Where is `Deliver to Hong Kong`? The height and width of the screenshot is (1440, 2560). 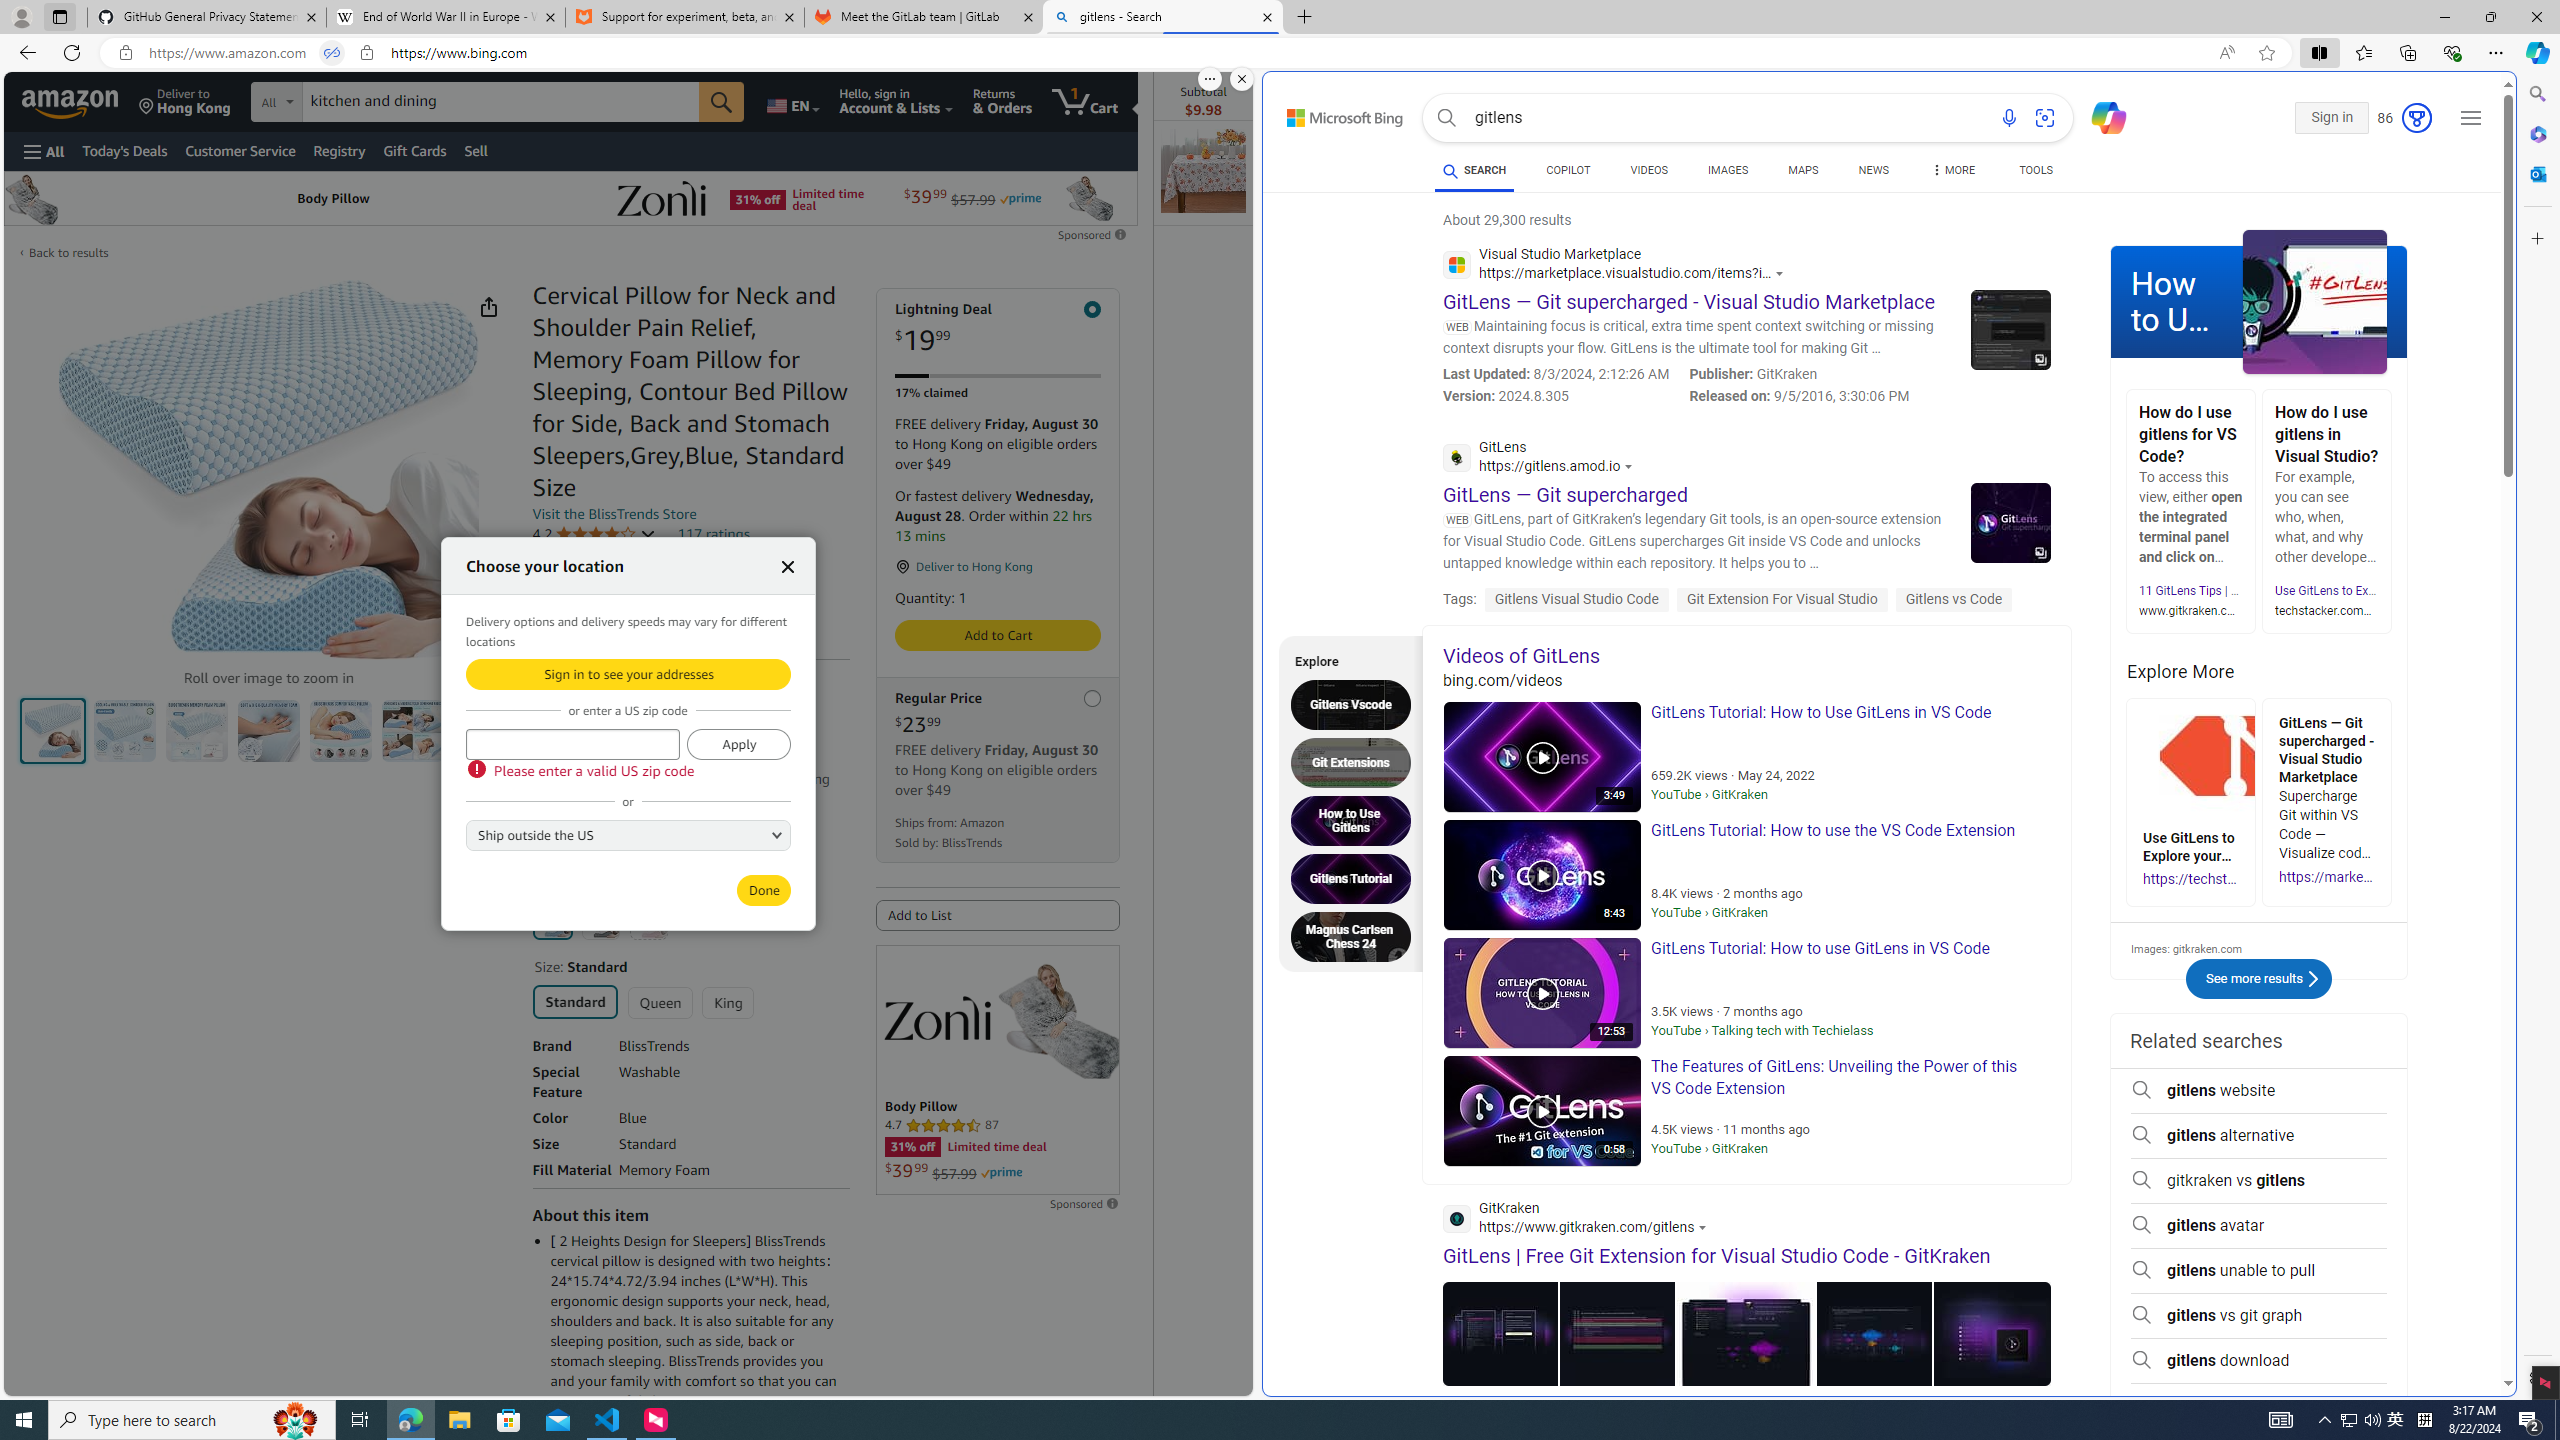 Deliver to Hong Kong is located at coordinates (185, 101).